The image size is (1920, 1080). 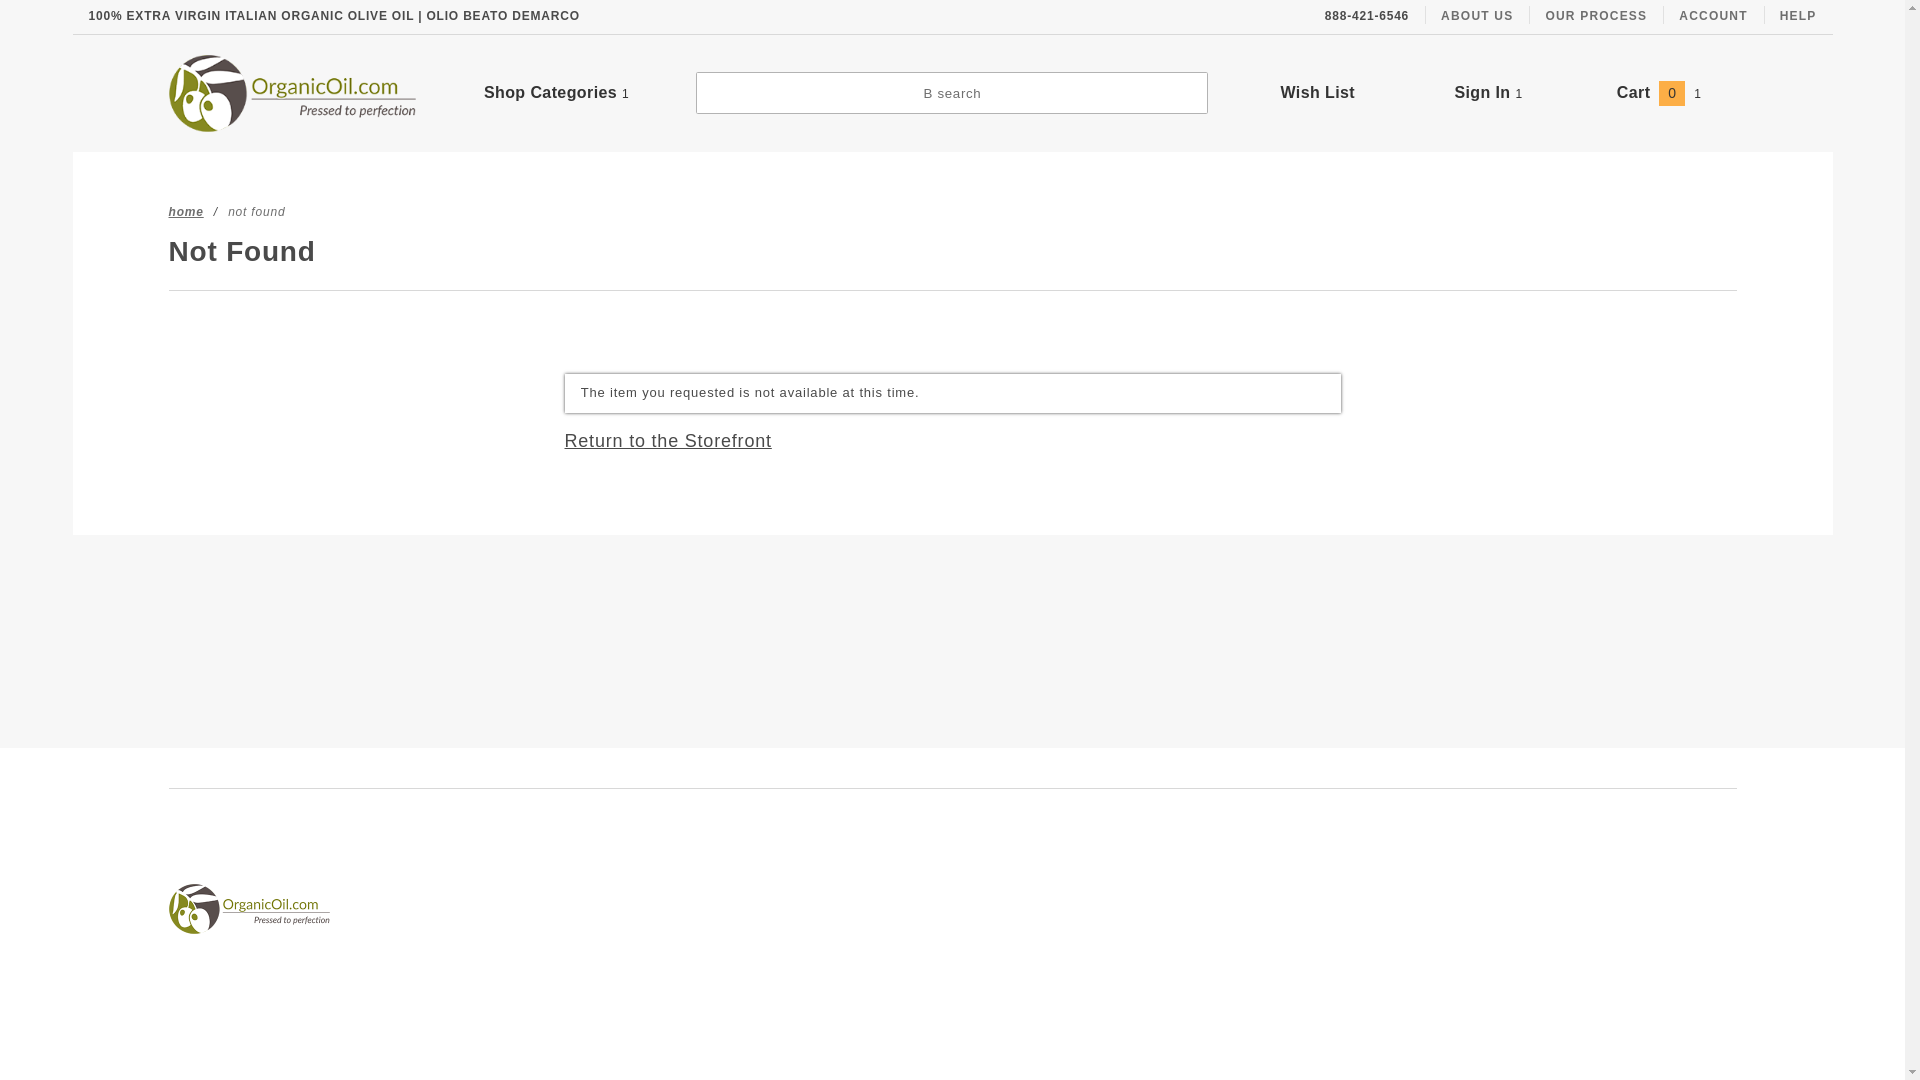 What do you see at coordinates (1600, 34) in the screenshot?
I see `PRESS ENTER` at bounding box center [1600, 34].